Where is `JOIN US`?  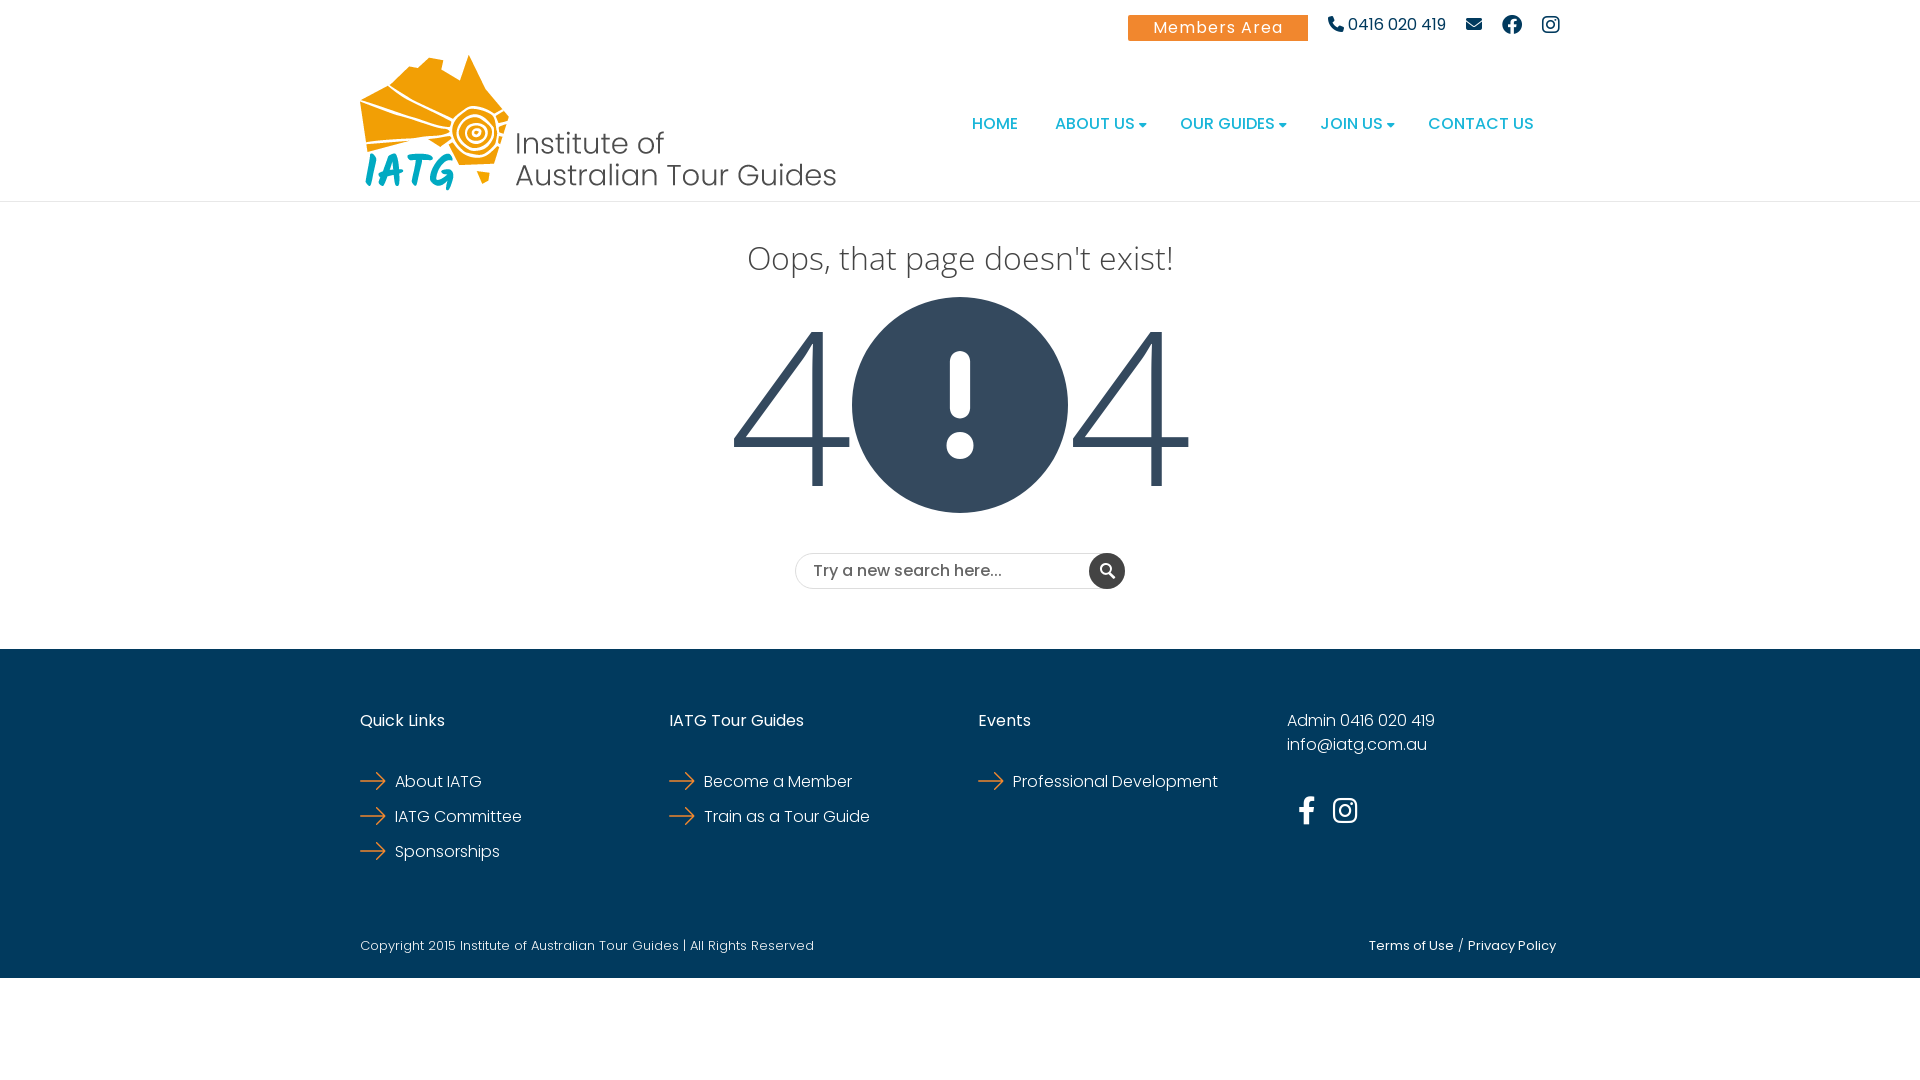
JOIN US is located at coordinates (1356, 122).